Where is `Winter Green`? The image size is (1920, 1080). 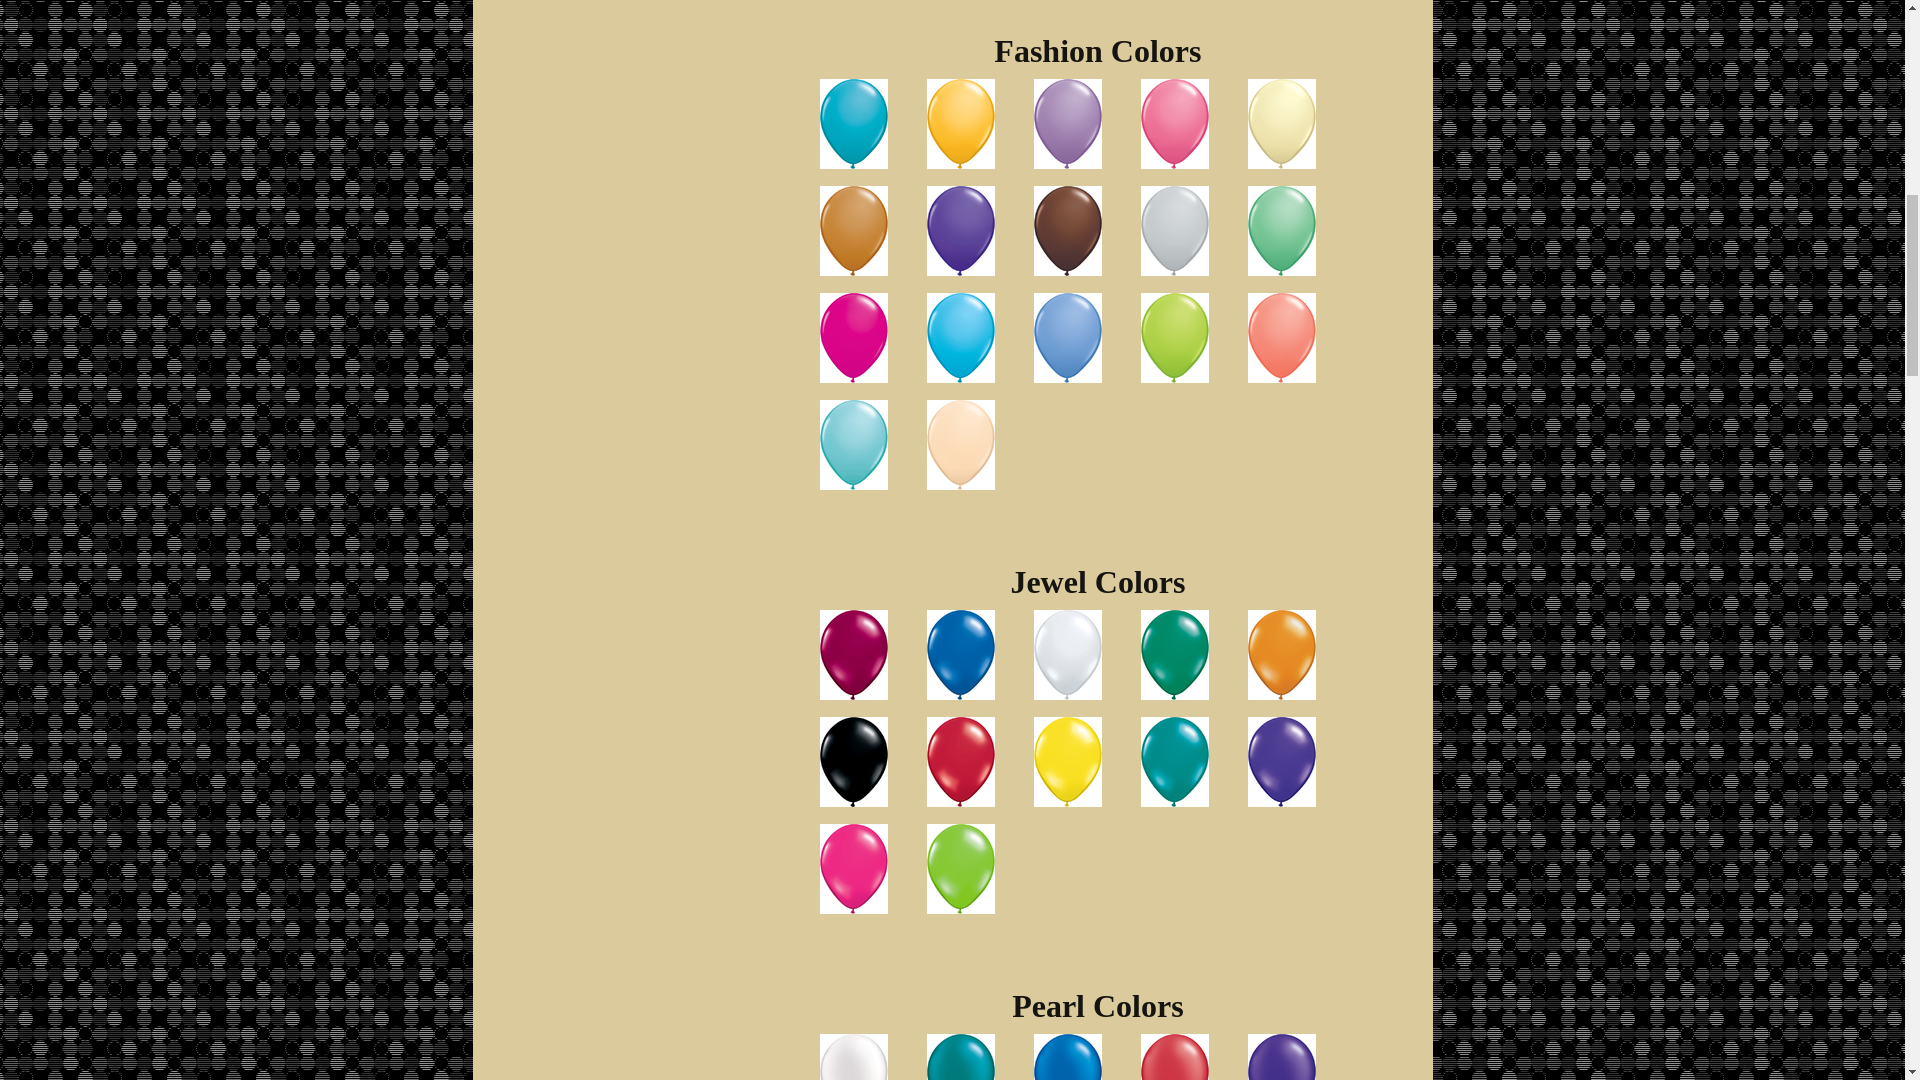 Winter Green is located at coordinates (1282, 230).